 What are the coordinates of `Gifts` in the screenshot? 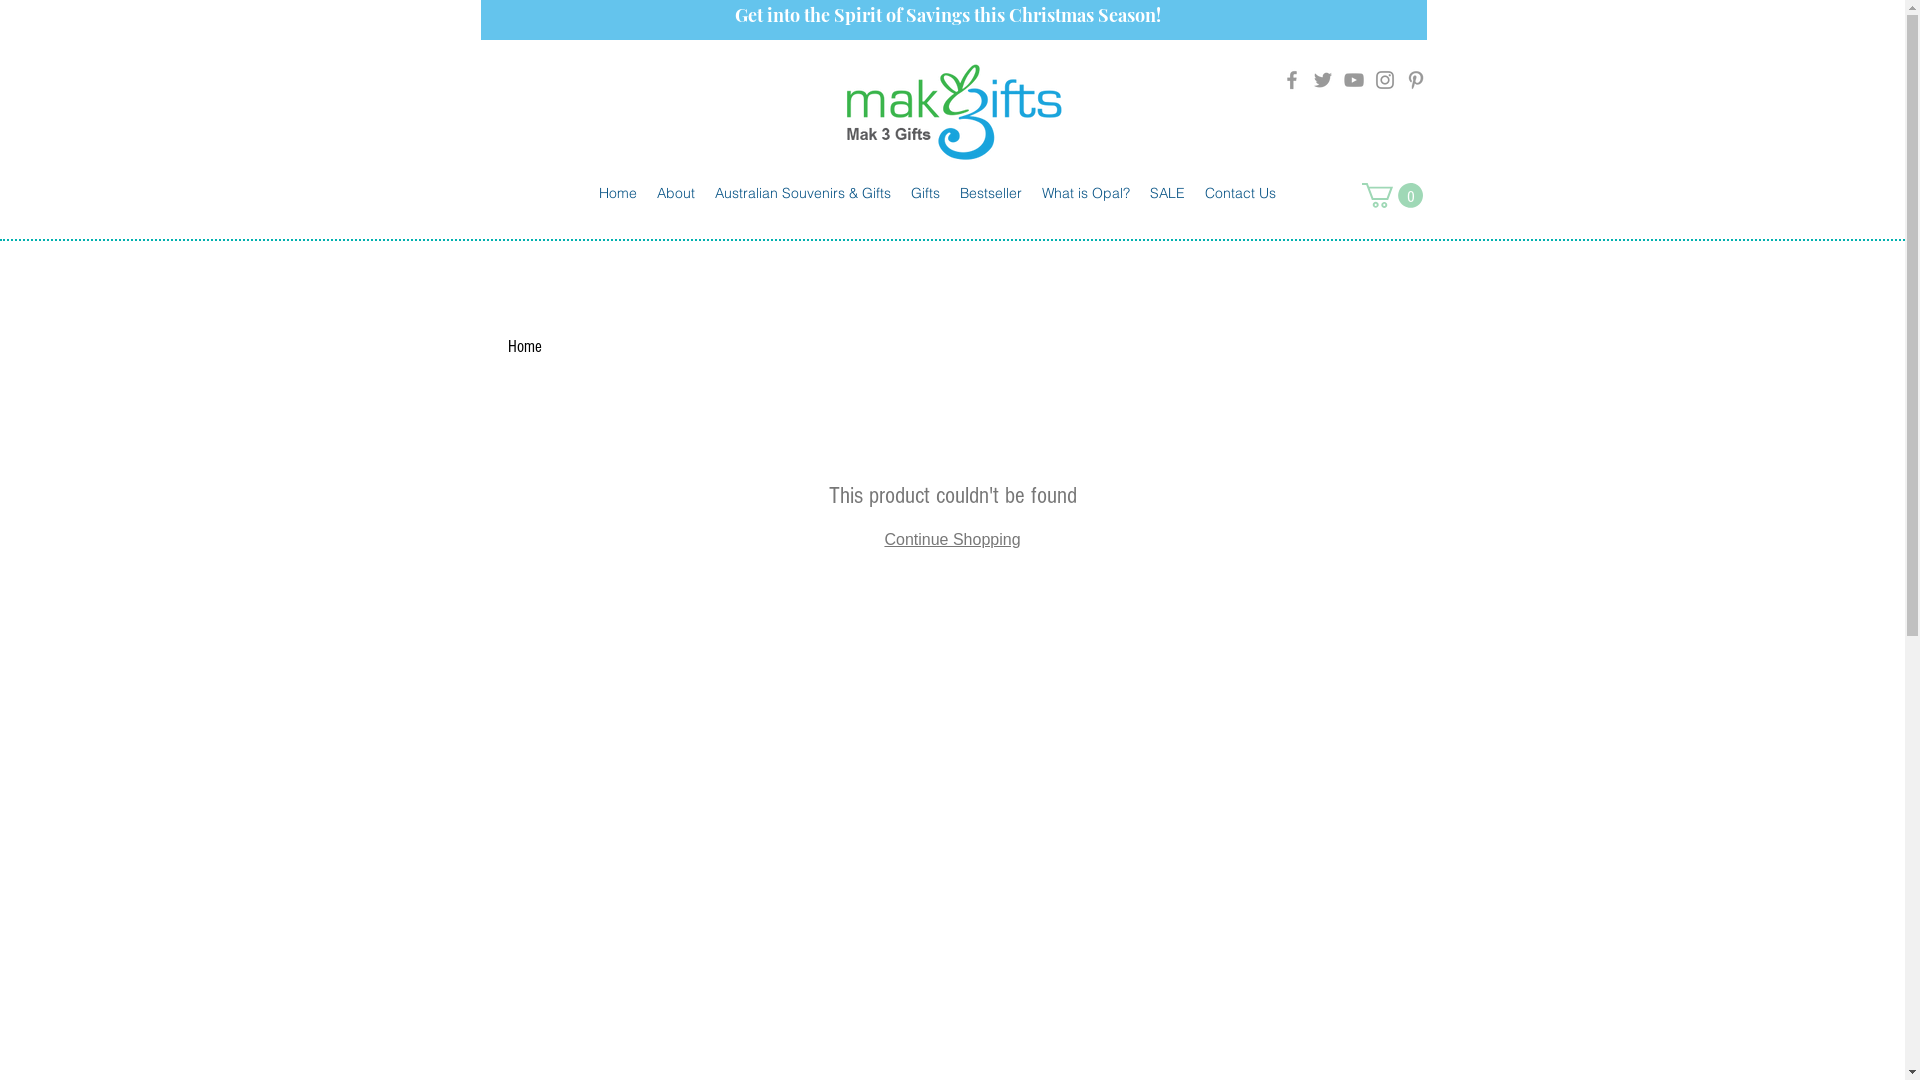 It's located at (924, 193).